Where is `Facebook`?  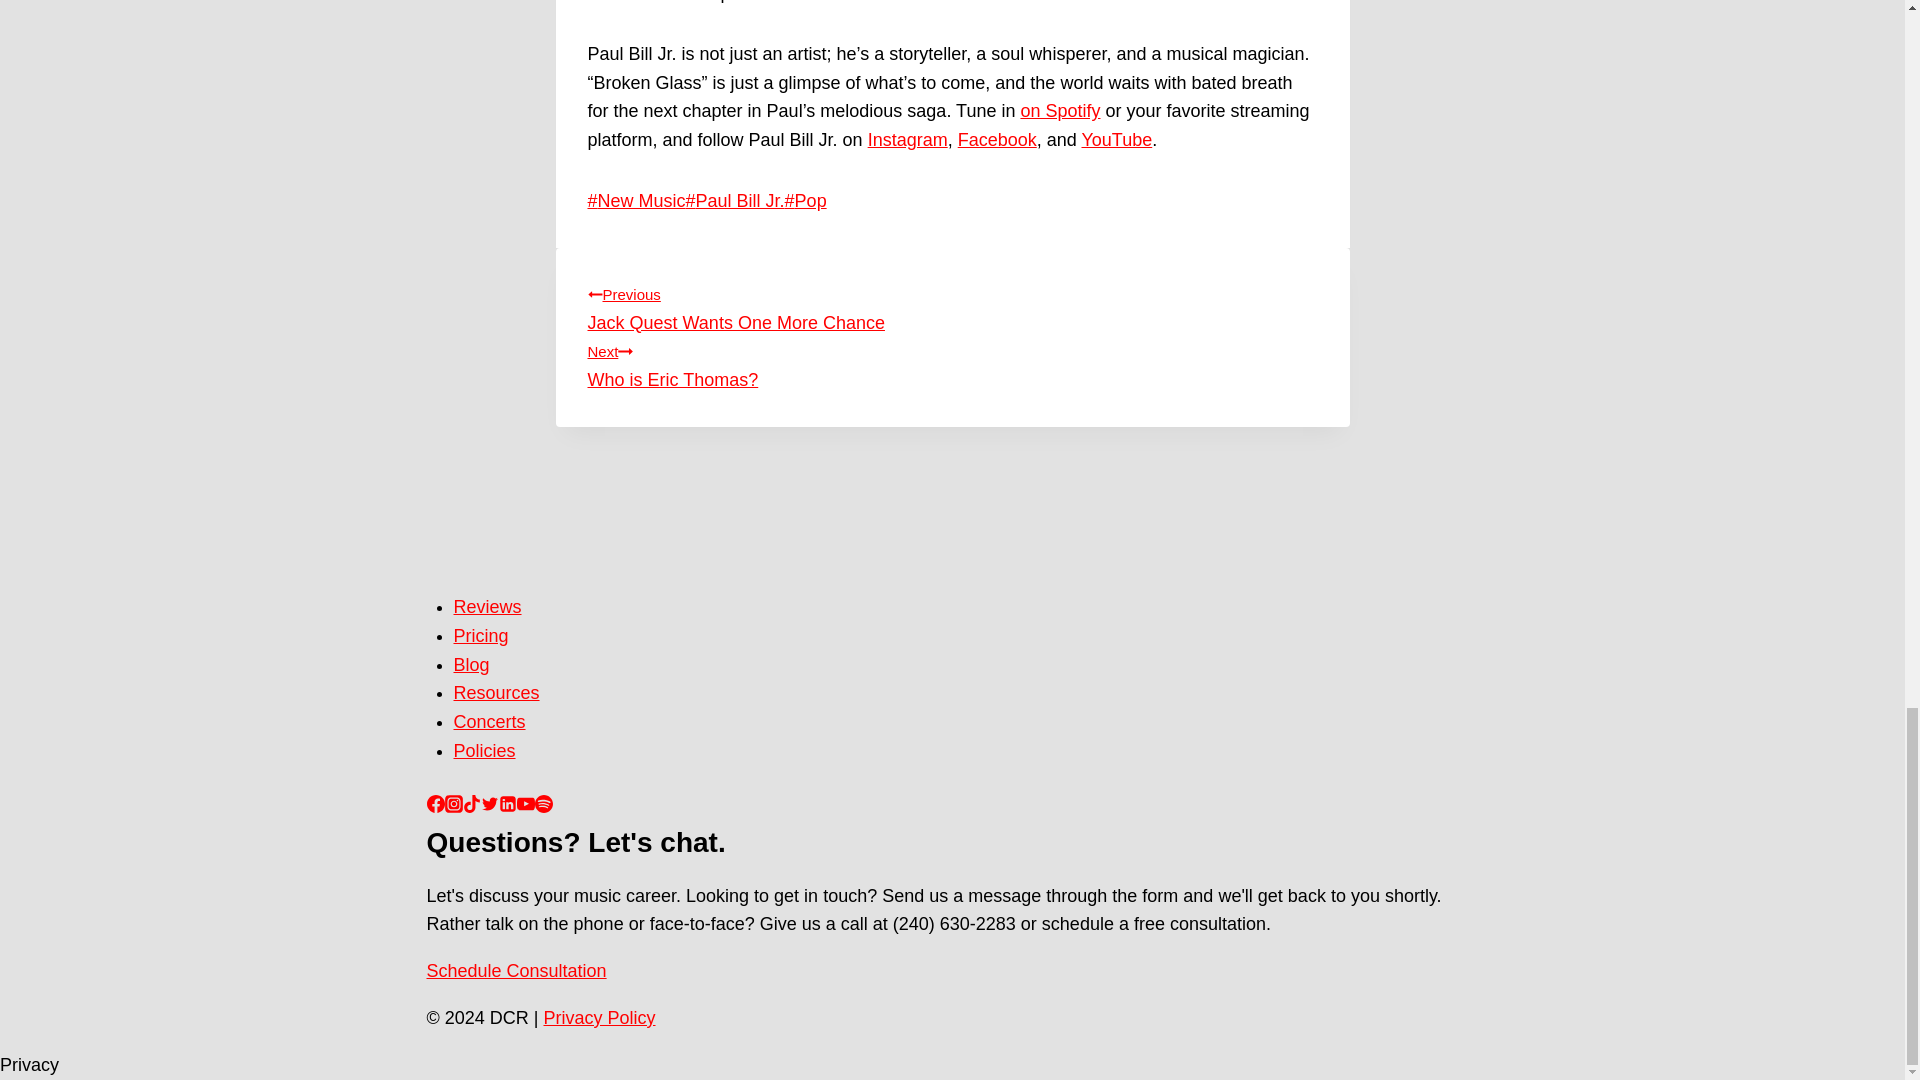
Facebook is located at coordinates (488, 606).